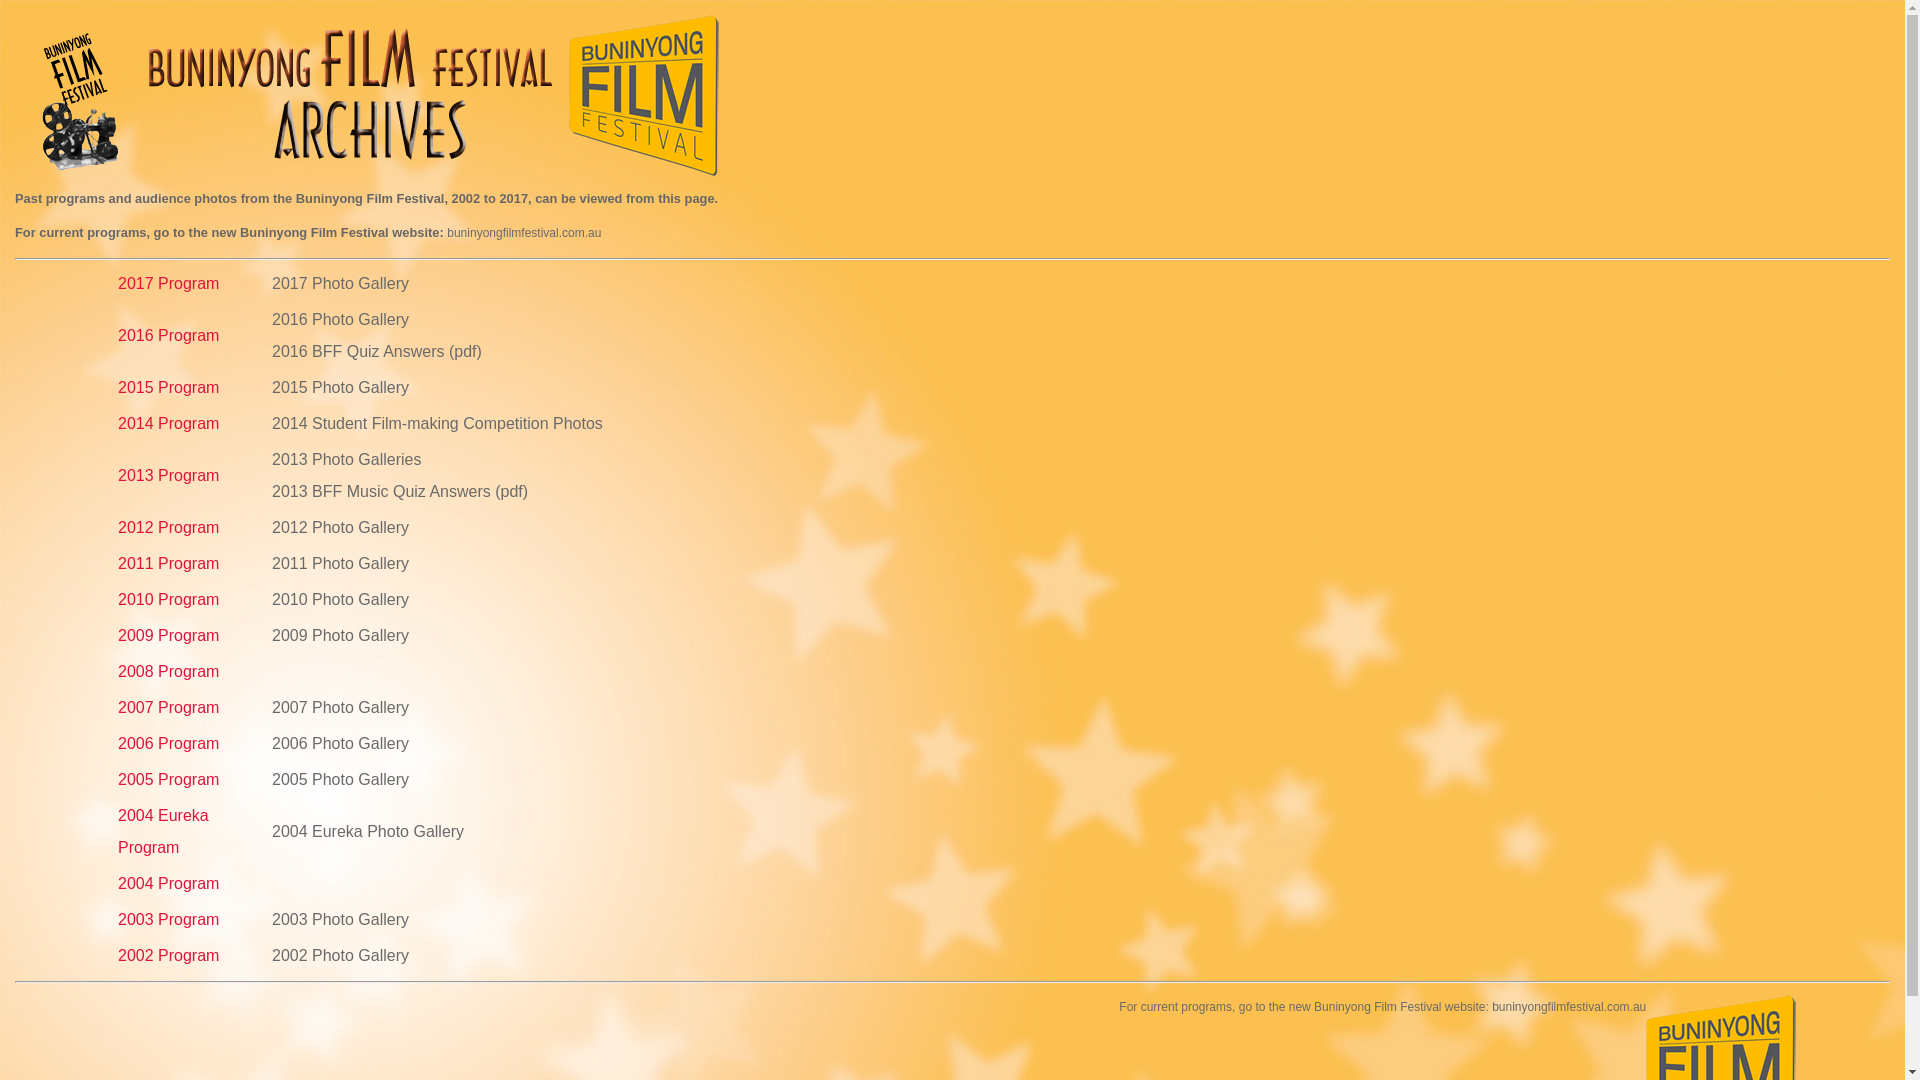 The width and height of the screenshot is (1920, 1080). What do you see at coordinates (340, 744) in the screenshot?
I see `2006 Photo Gallery` at bounding box center [340, 744].